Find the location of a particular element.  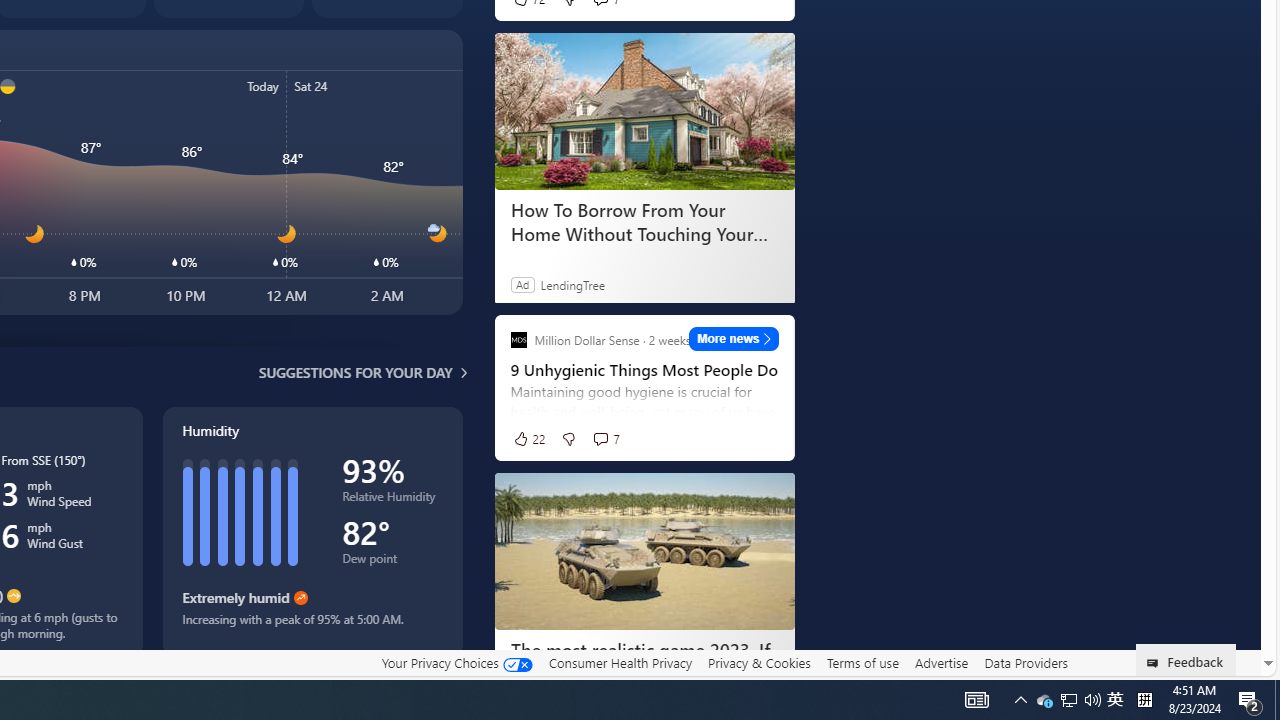

Dew point is located at coordinates (392, 562).